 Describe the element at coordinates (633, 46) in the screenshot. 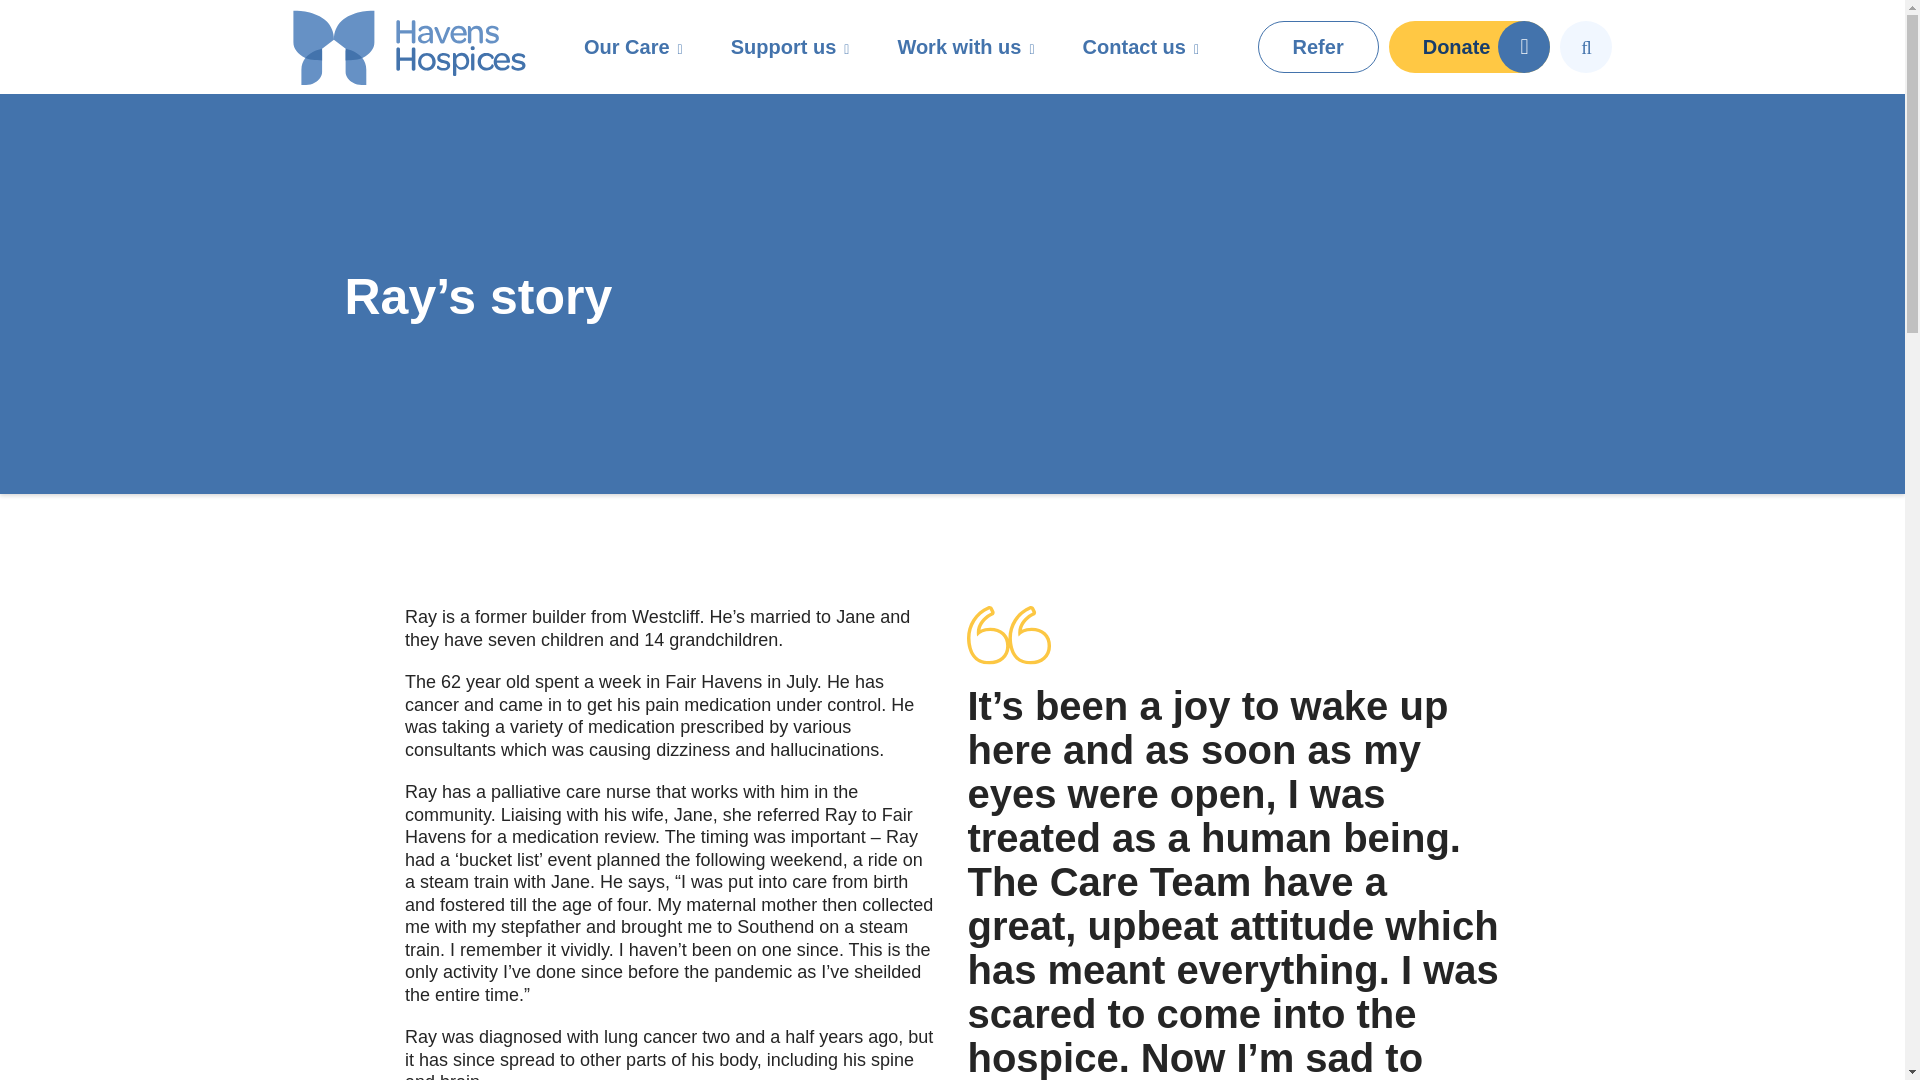

I see `Our Care` at that location.